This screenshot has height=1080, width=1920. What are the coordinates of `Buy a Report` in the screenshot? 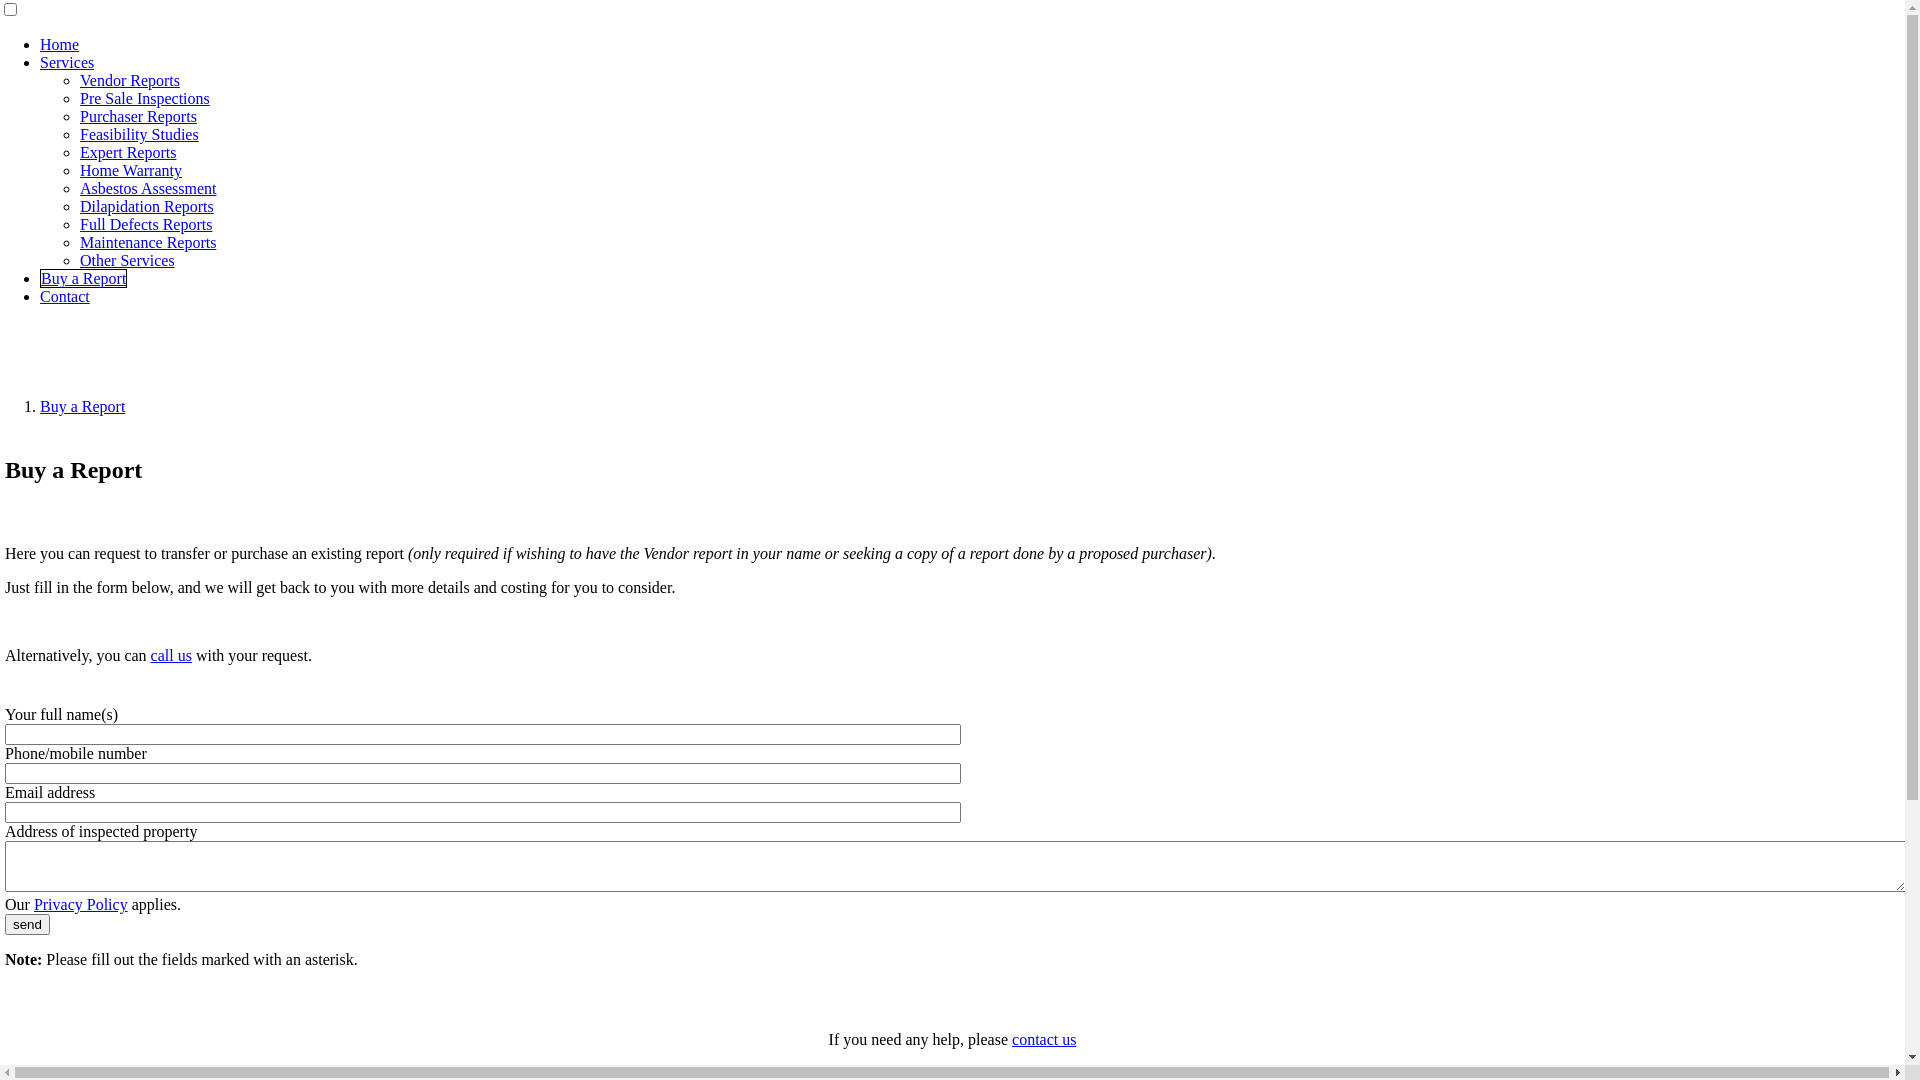 It's located at (82, 406).